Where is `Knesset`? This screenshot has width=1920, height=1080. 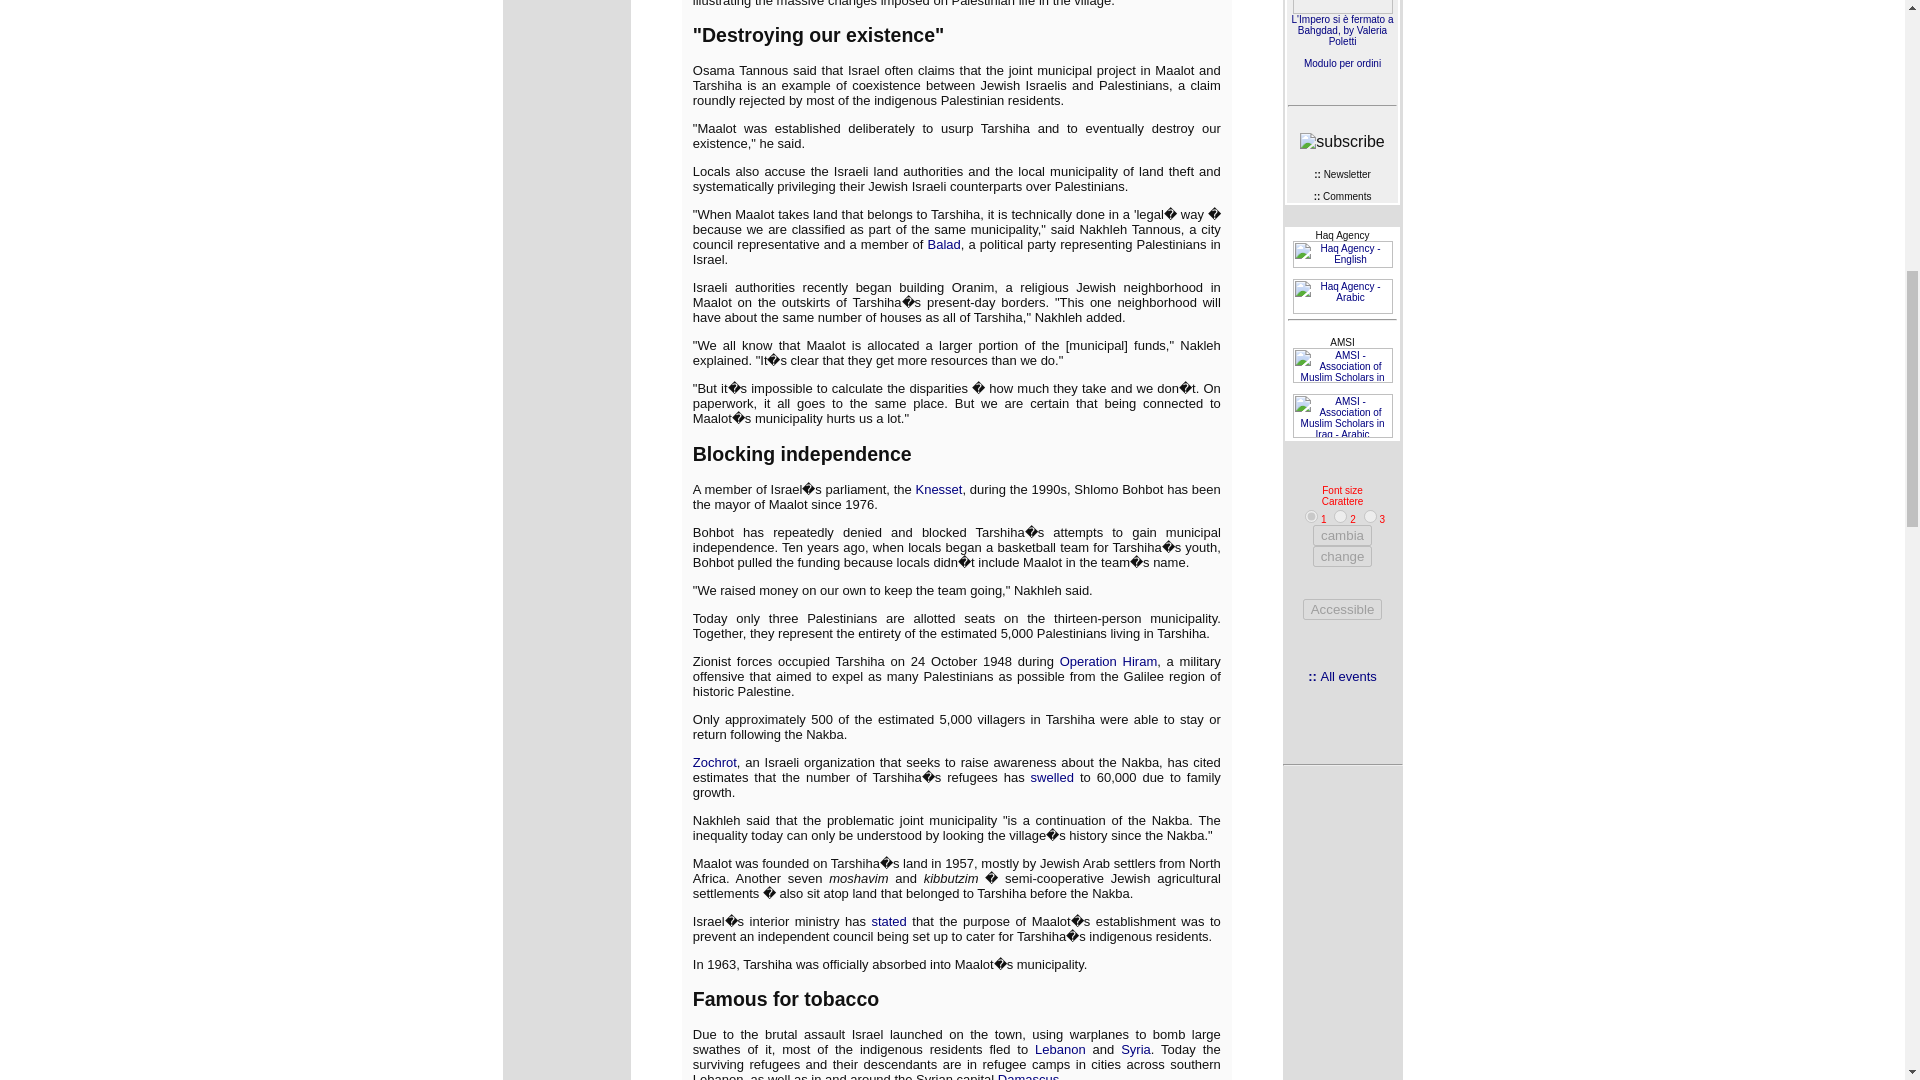 Knesset is located at coordinates (938, 488).